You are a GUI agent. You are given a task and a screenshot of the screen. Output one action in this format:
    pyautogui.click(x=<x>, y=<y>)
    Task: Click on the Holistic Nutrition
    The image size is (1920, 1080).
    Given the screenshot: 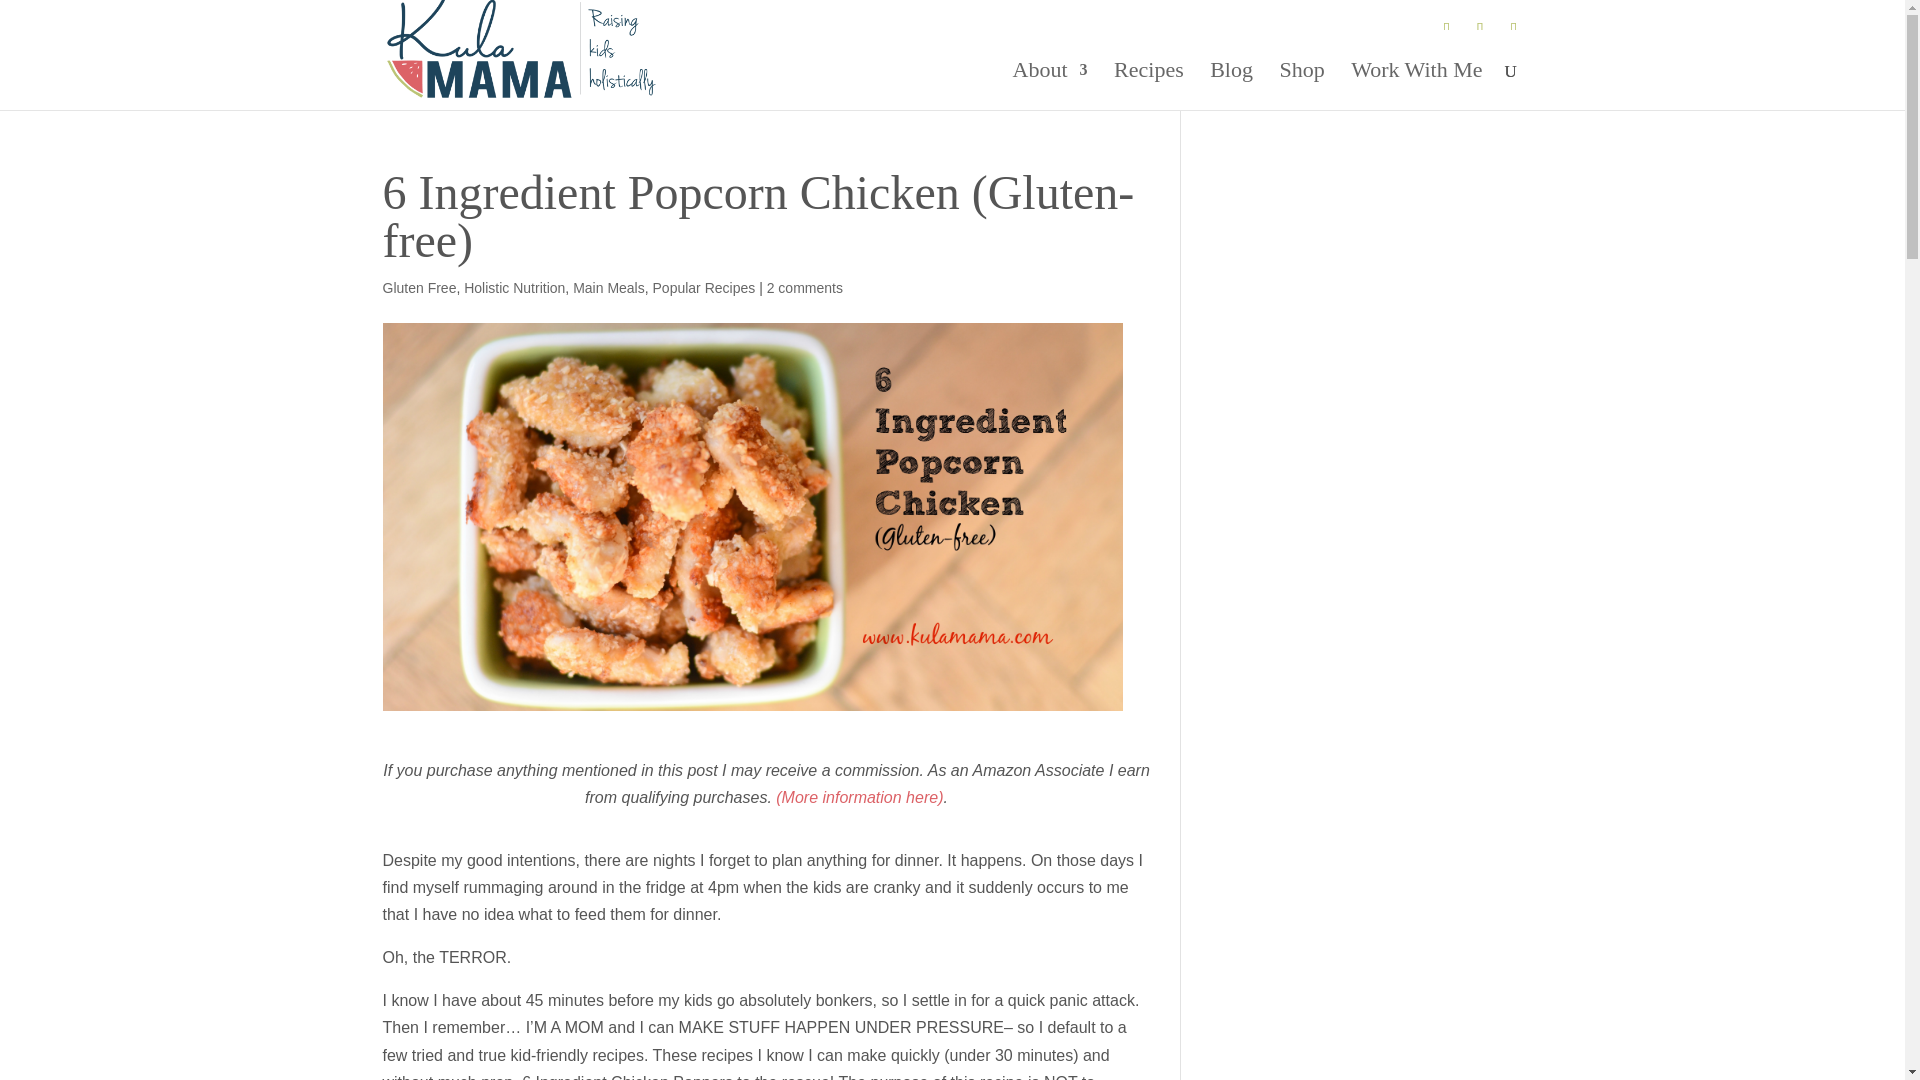 What is the action you would take?
    pyautogui.click(x=514, y=287)
    